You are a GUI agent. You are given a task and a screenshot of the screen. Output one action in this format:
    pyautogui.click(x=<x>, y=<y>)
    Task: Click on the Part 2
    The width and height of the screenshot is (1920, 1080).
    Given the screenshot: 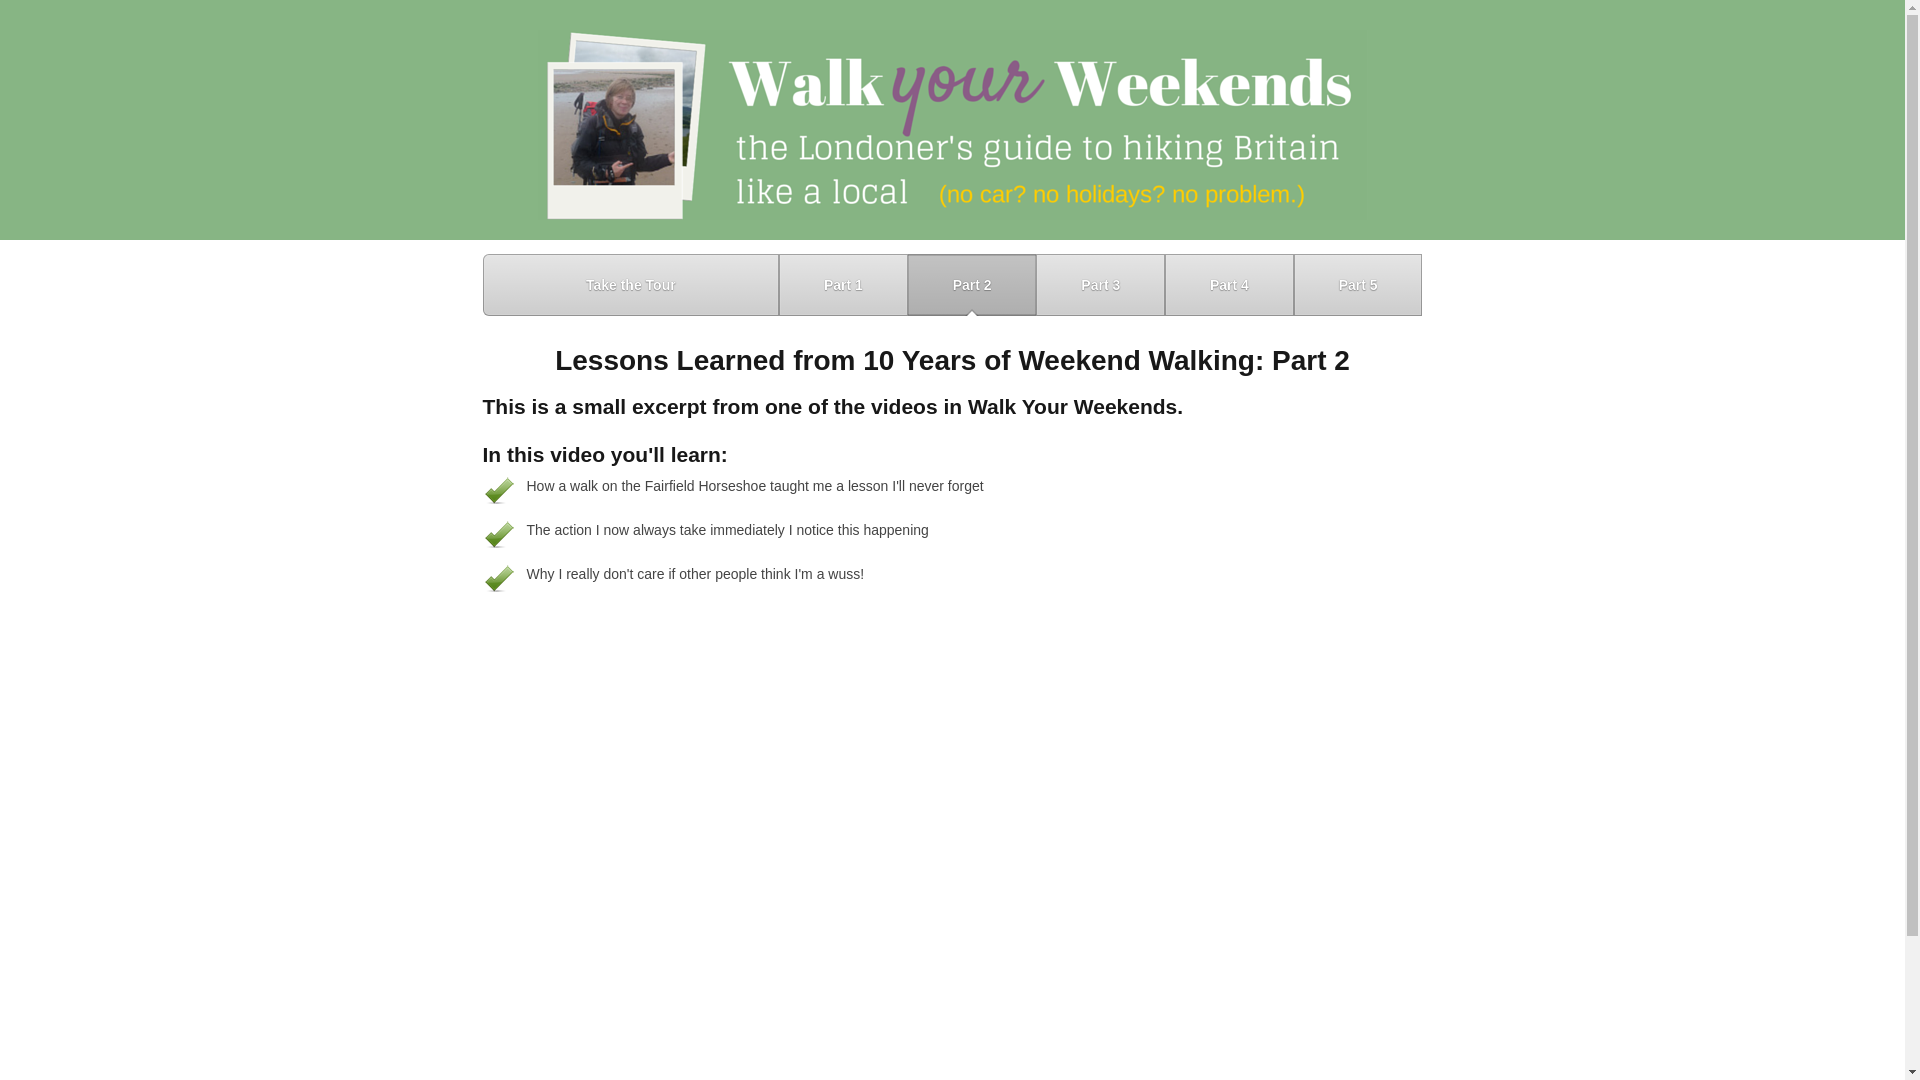 What is the action you would take?
    pyautogui.click(x=972, y=284)
    